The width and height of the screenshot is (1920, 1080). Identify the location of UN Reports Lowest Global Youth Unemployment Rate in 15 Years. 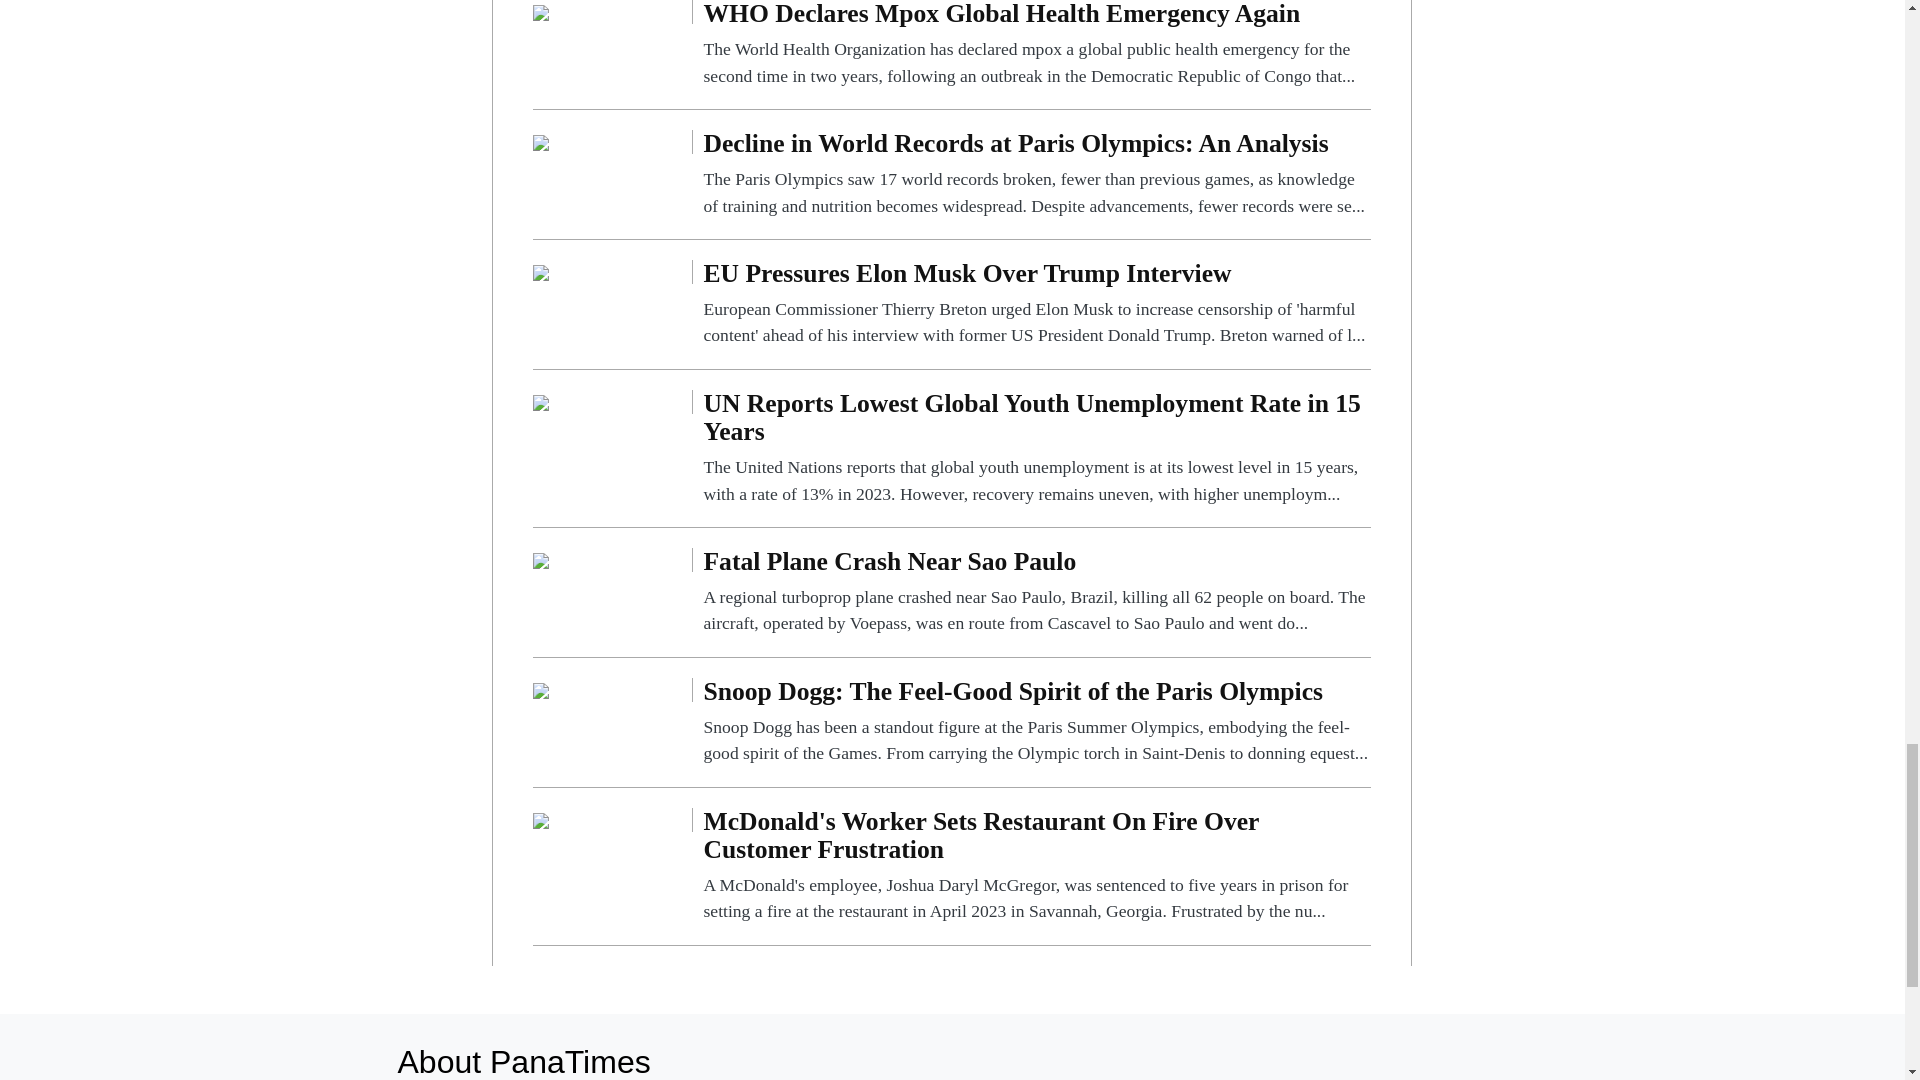
(541, 402).